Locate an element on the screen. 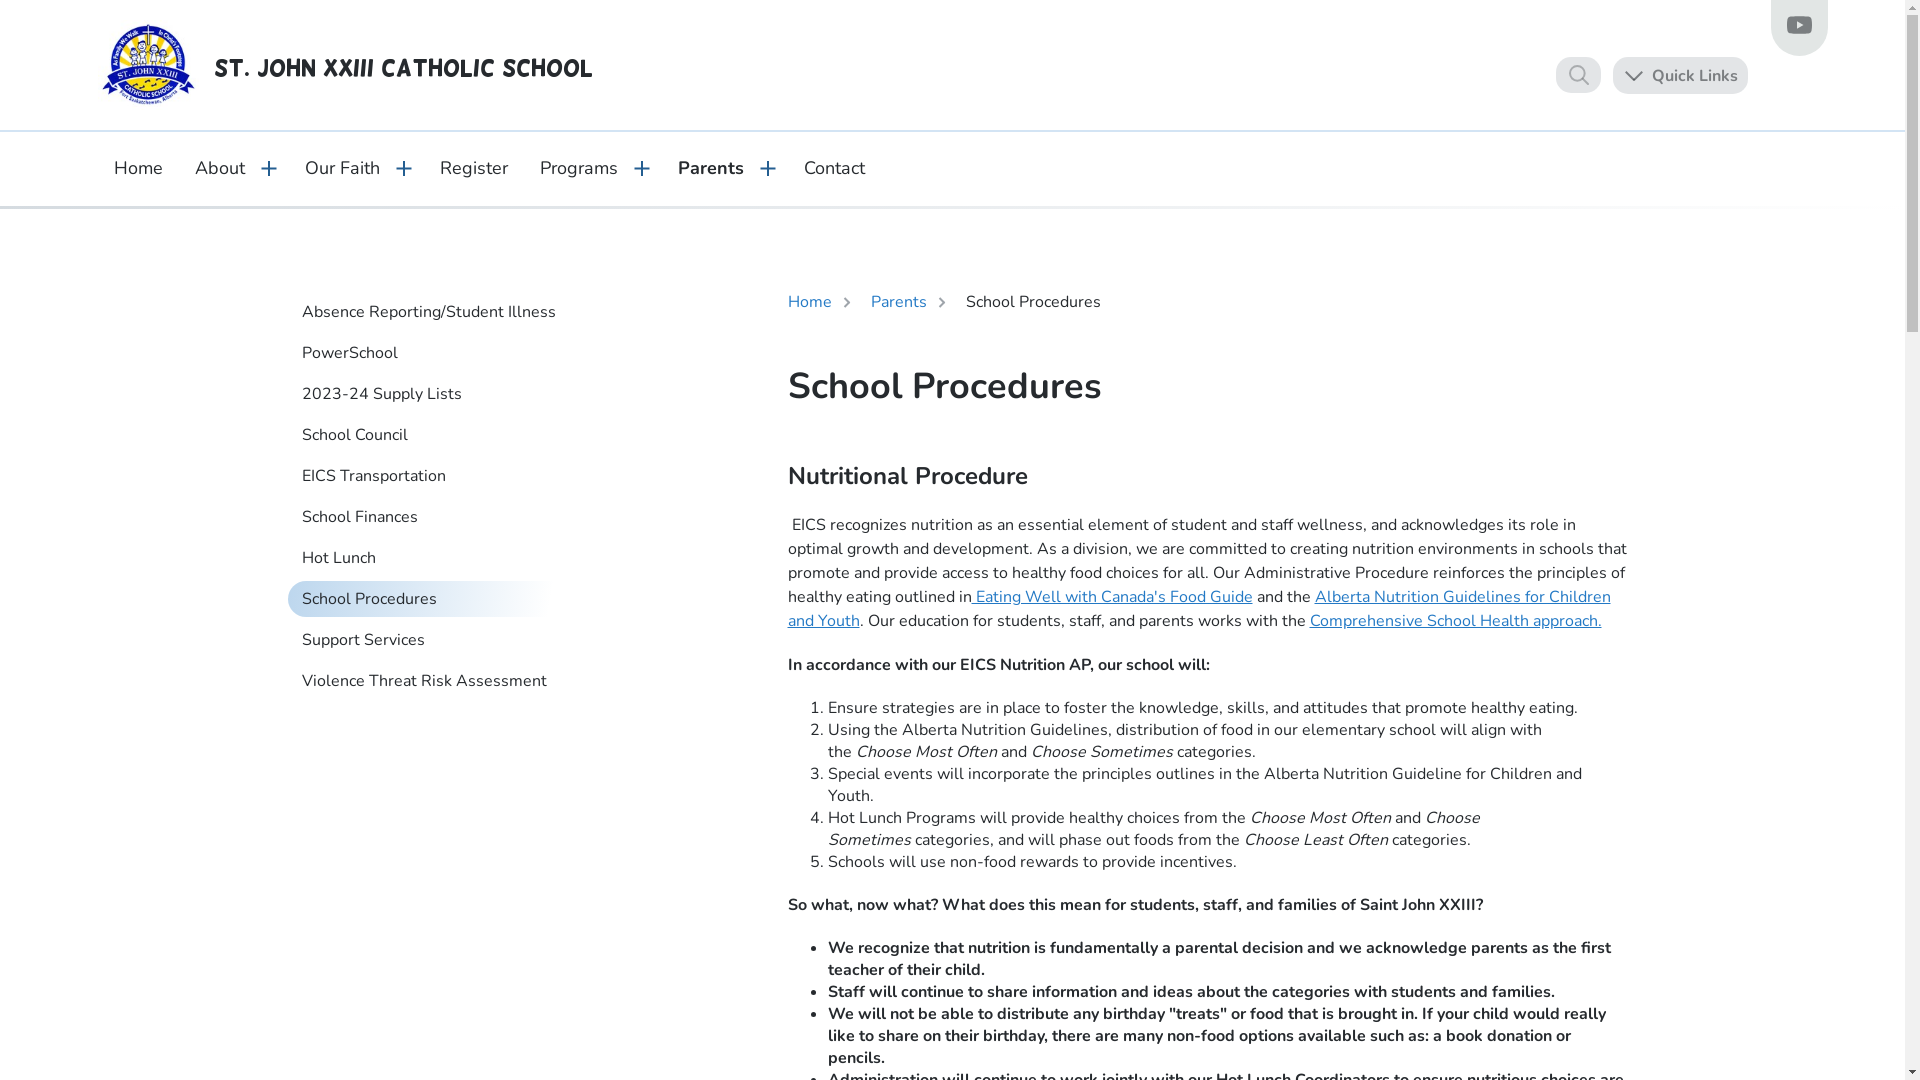 The image size is (1920, 1080). Contact is located at coordinates (834, 168).